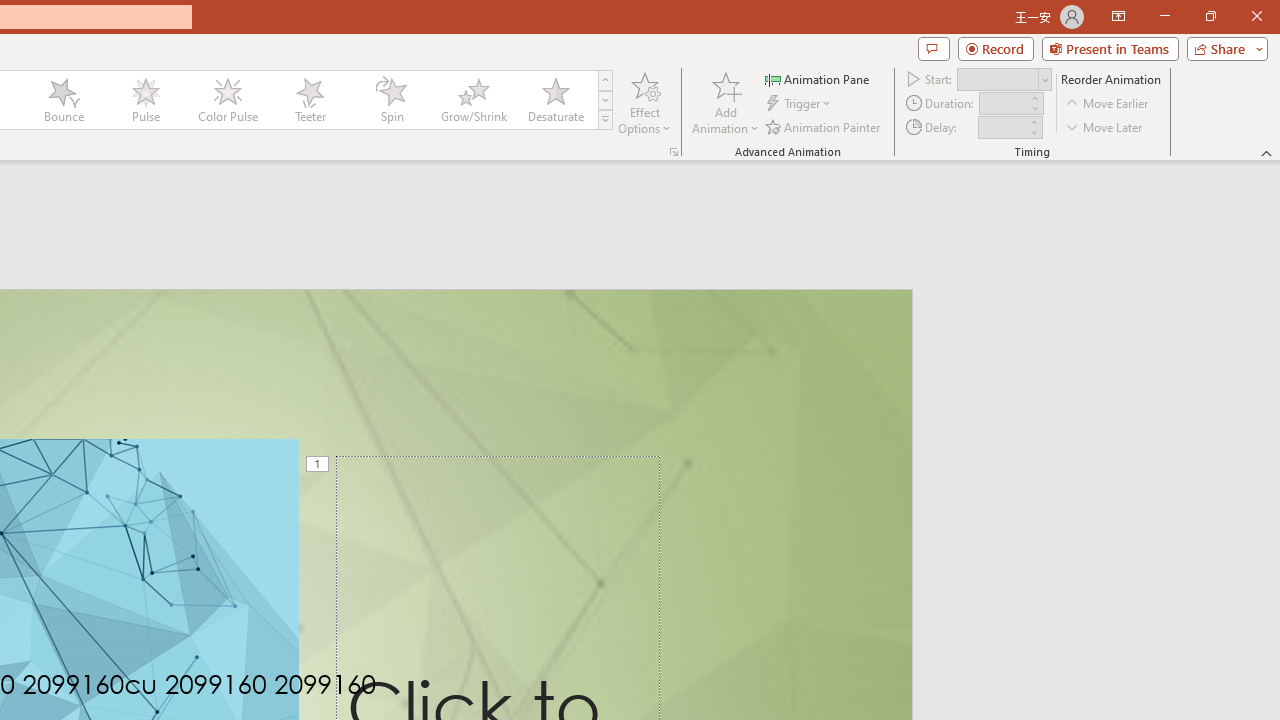 The width and height of the screenshot is (1280, 720). I want to click on Move Later, so click(1105, 126).